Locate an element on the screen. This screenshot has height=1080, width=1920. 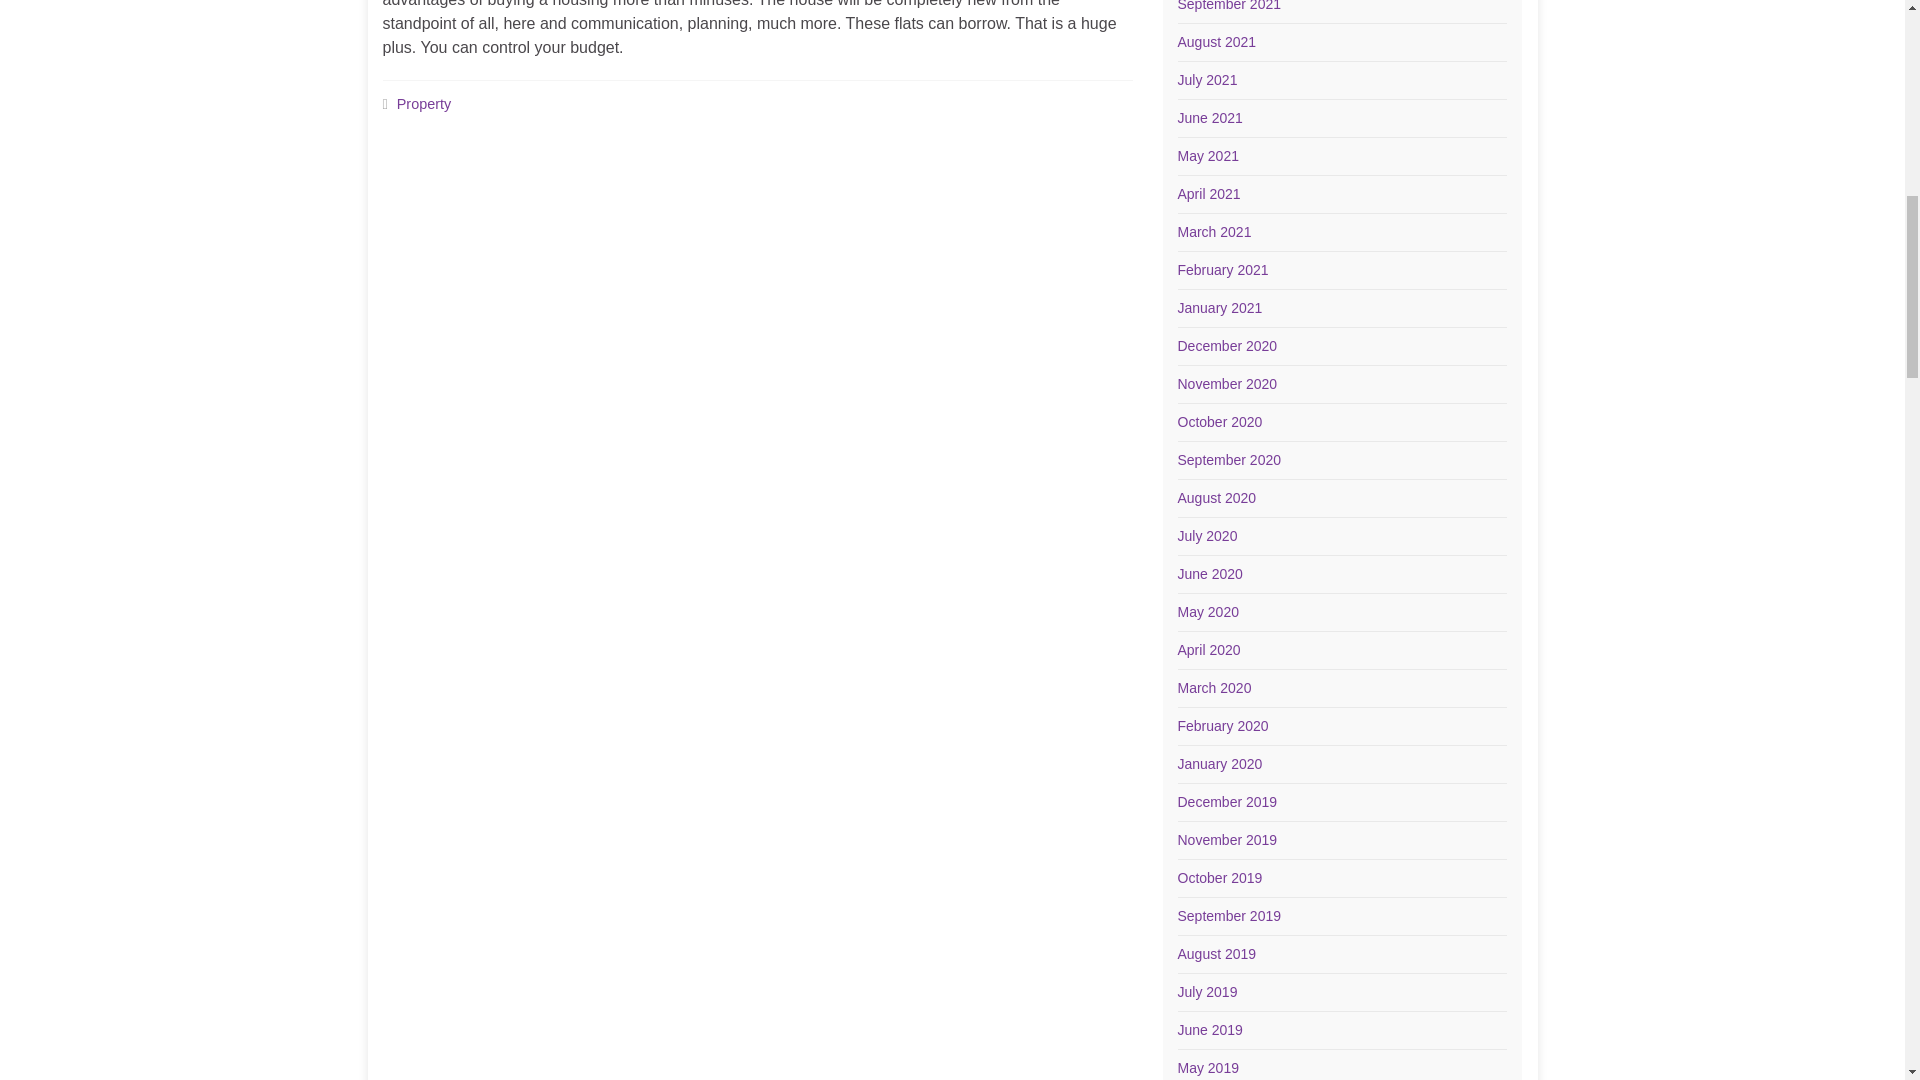
April 2021 is located at coordinates (1209, 193).